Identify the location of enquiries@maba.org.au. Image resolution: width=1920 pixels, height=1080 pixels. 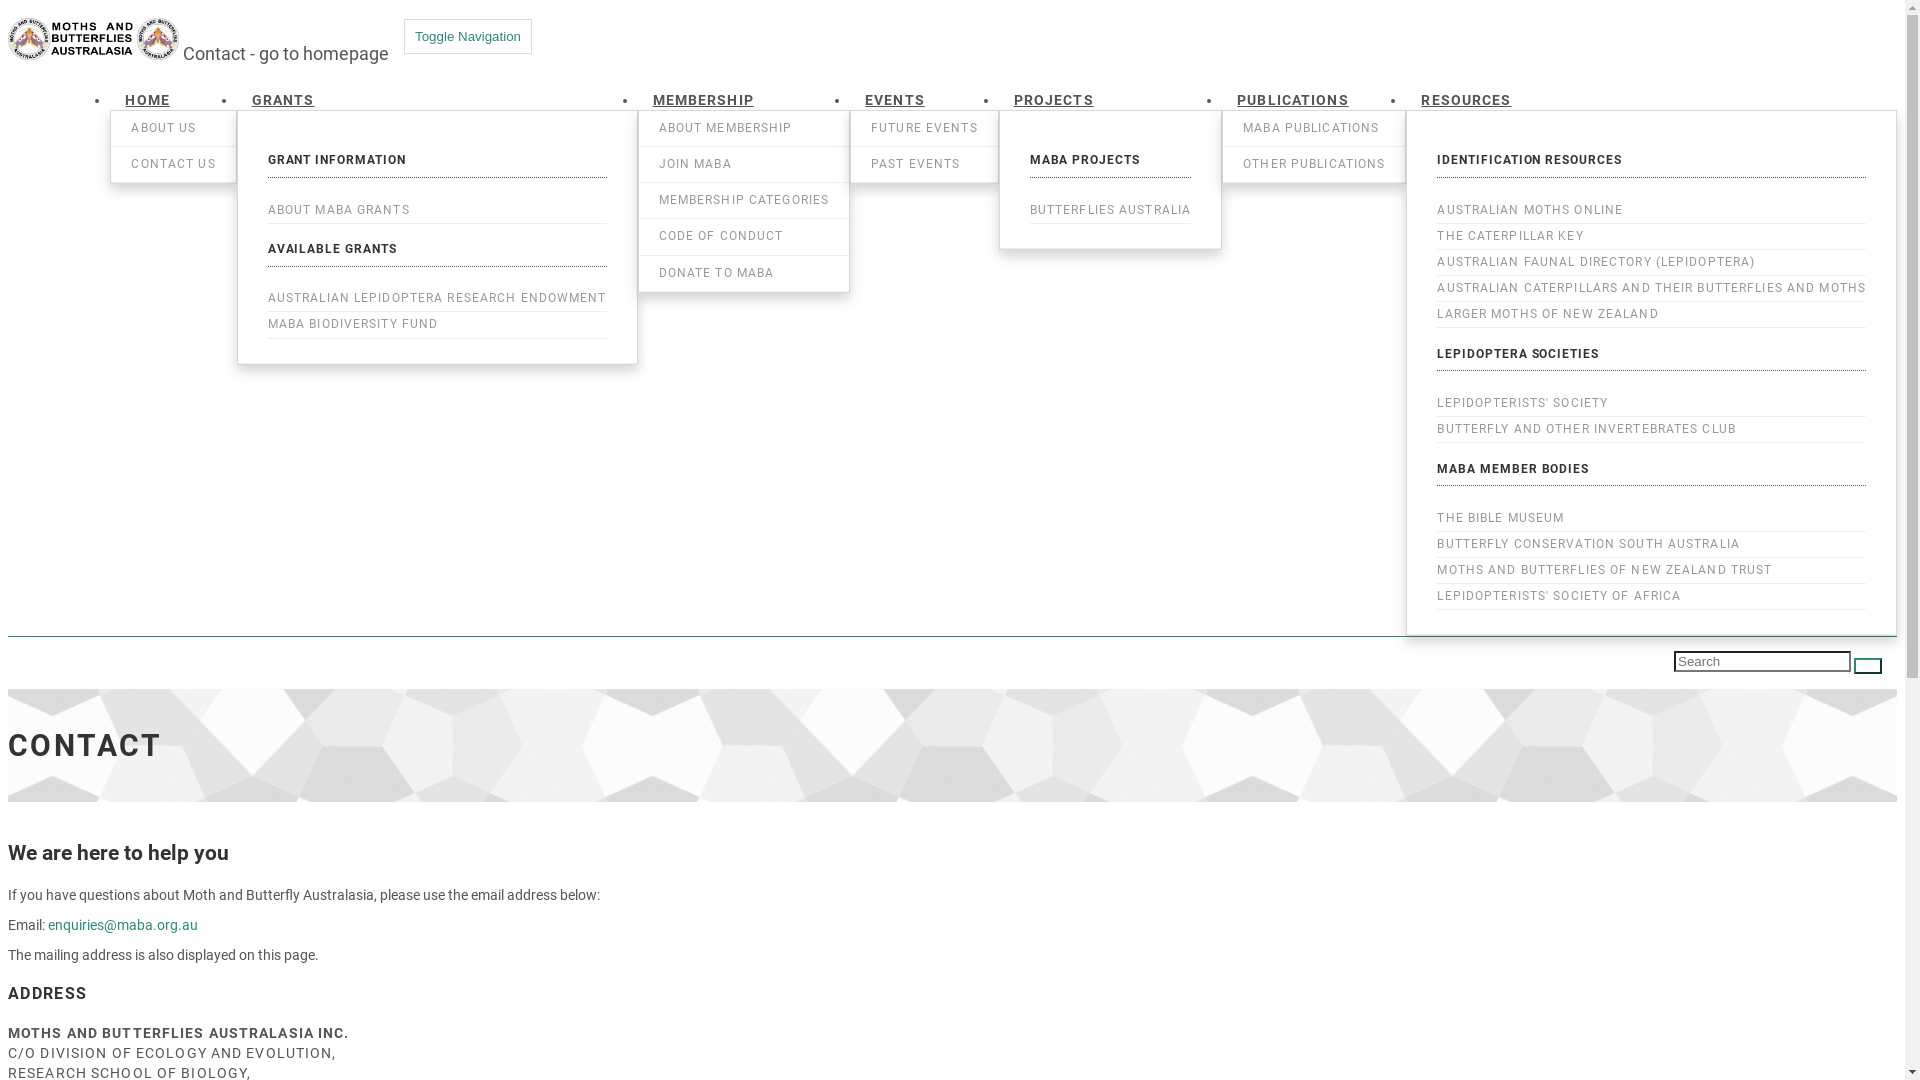
(123, 925).